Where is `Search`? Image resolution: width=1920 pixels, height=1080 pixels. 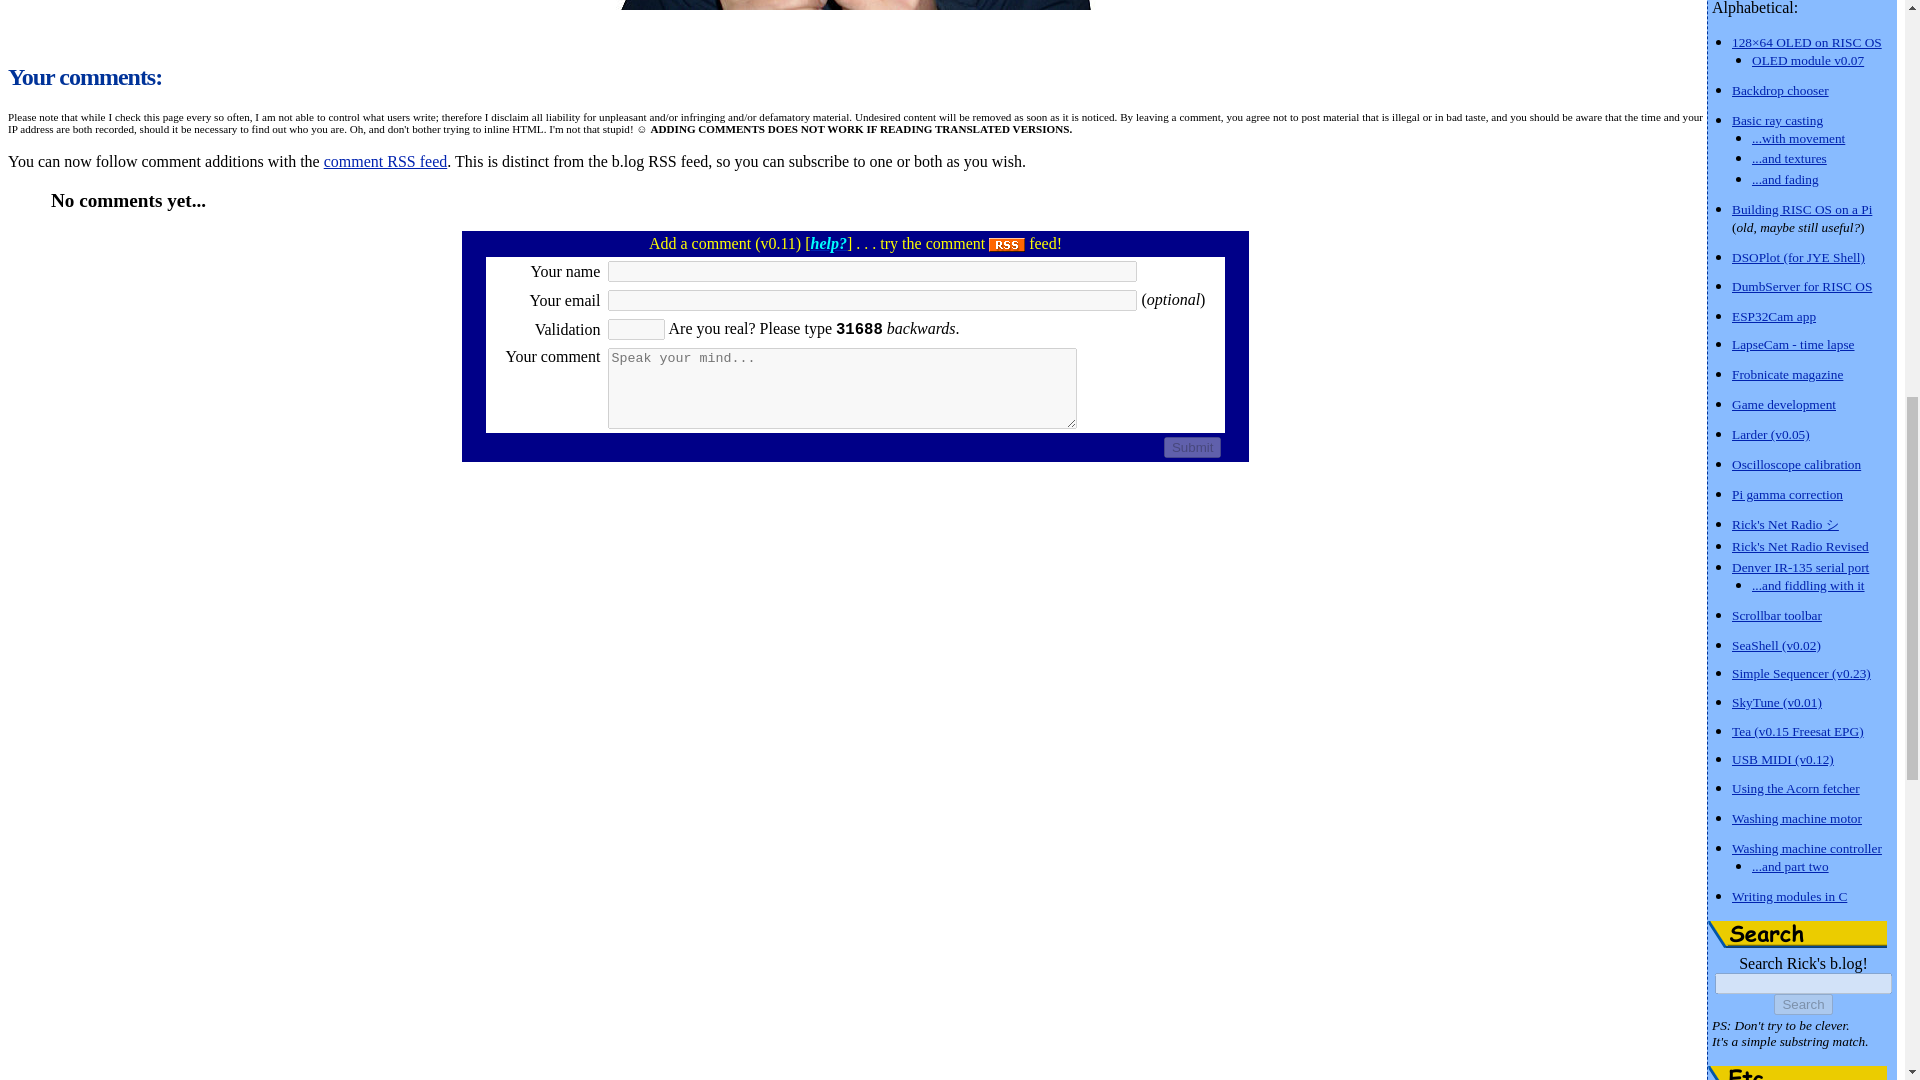
Search is located at coordinates (1802, 1004).